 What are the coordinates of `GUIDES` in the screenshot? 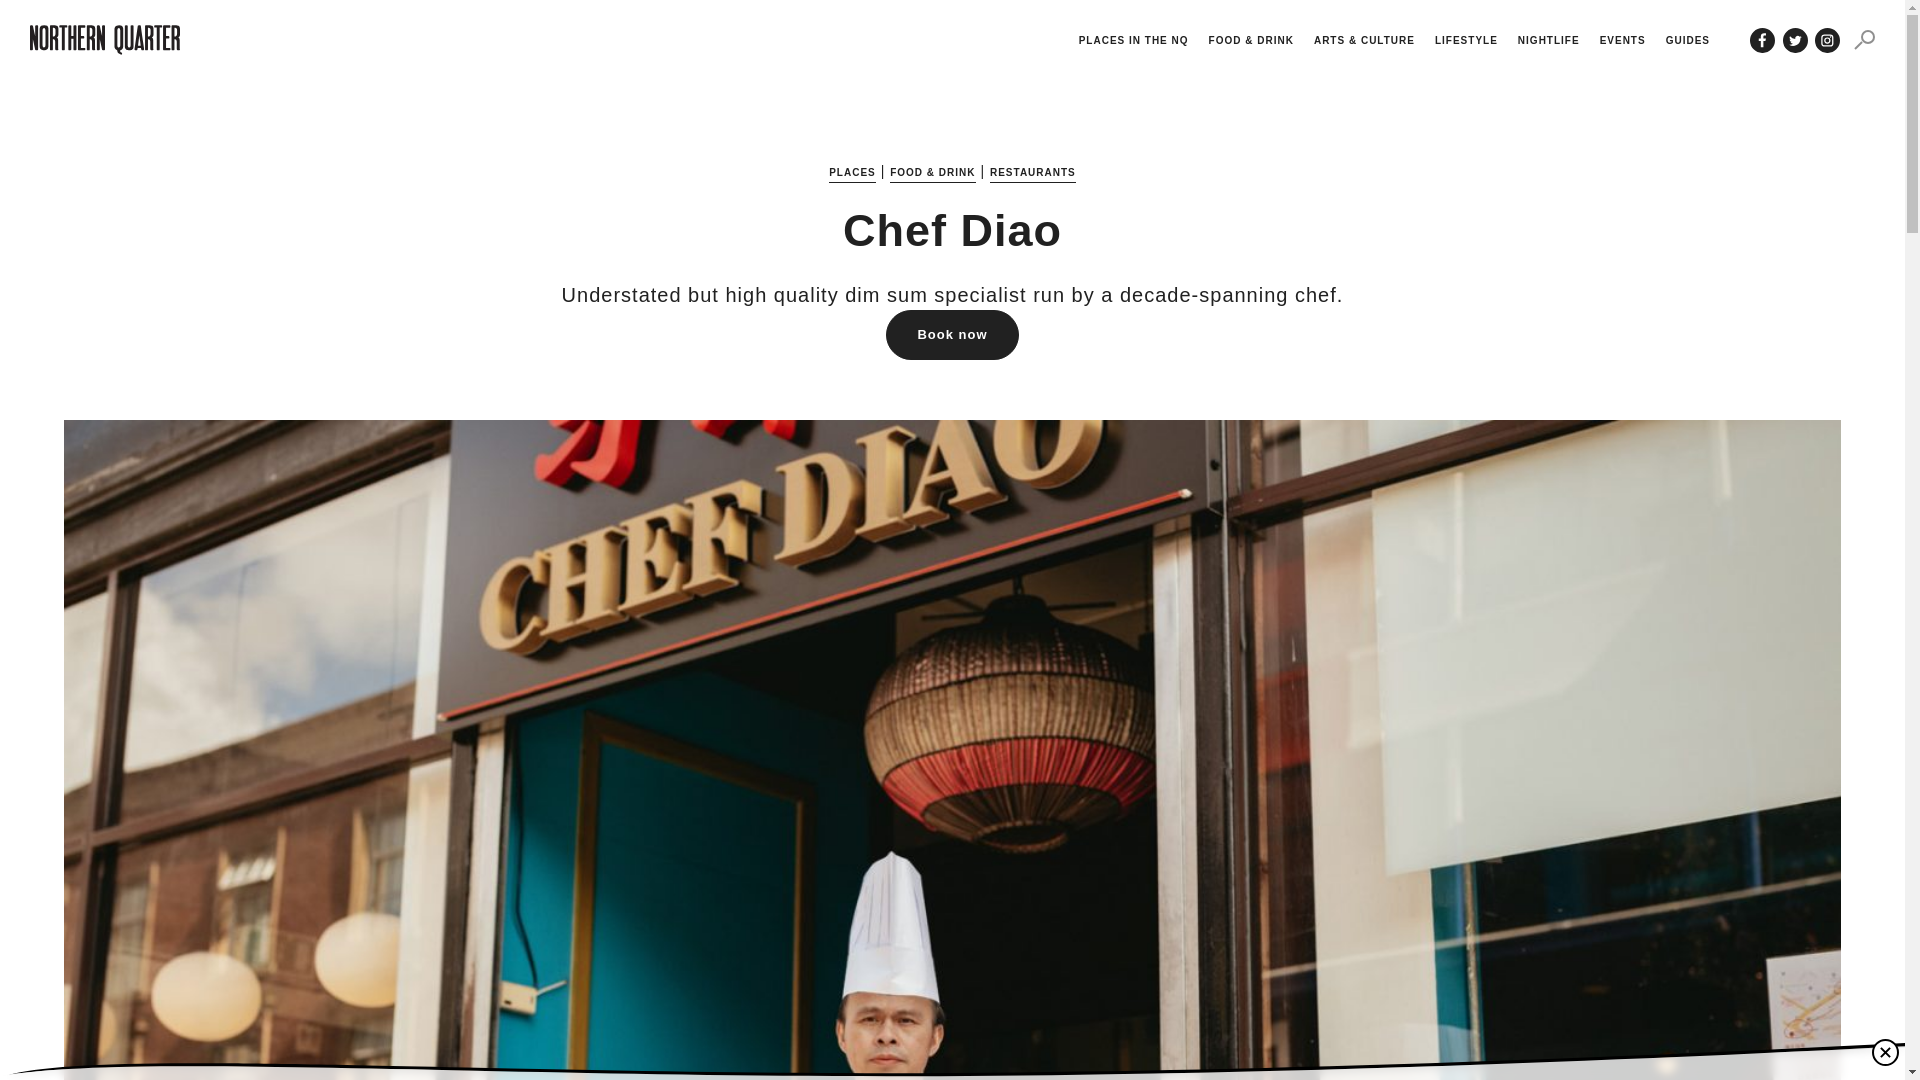 It's located at (1688, 40).